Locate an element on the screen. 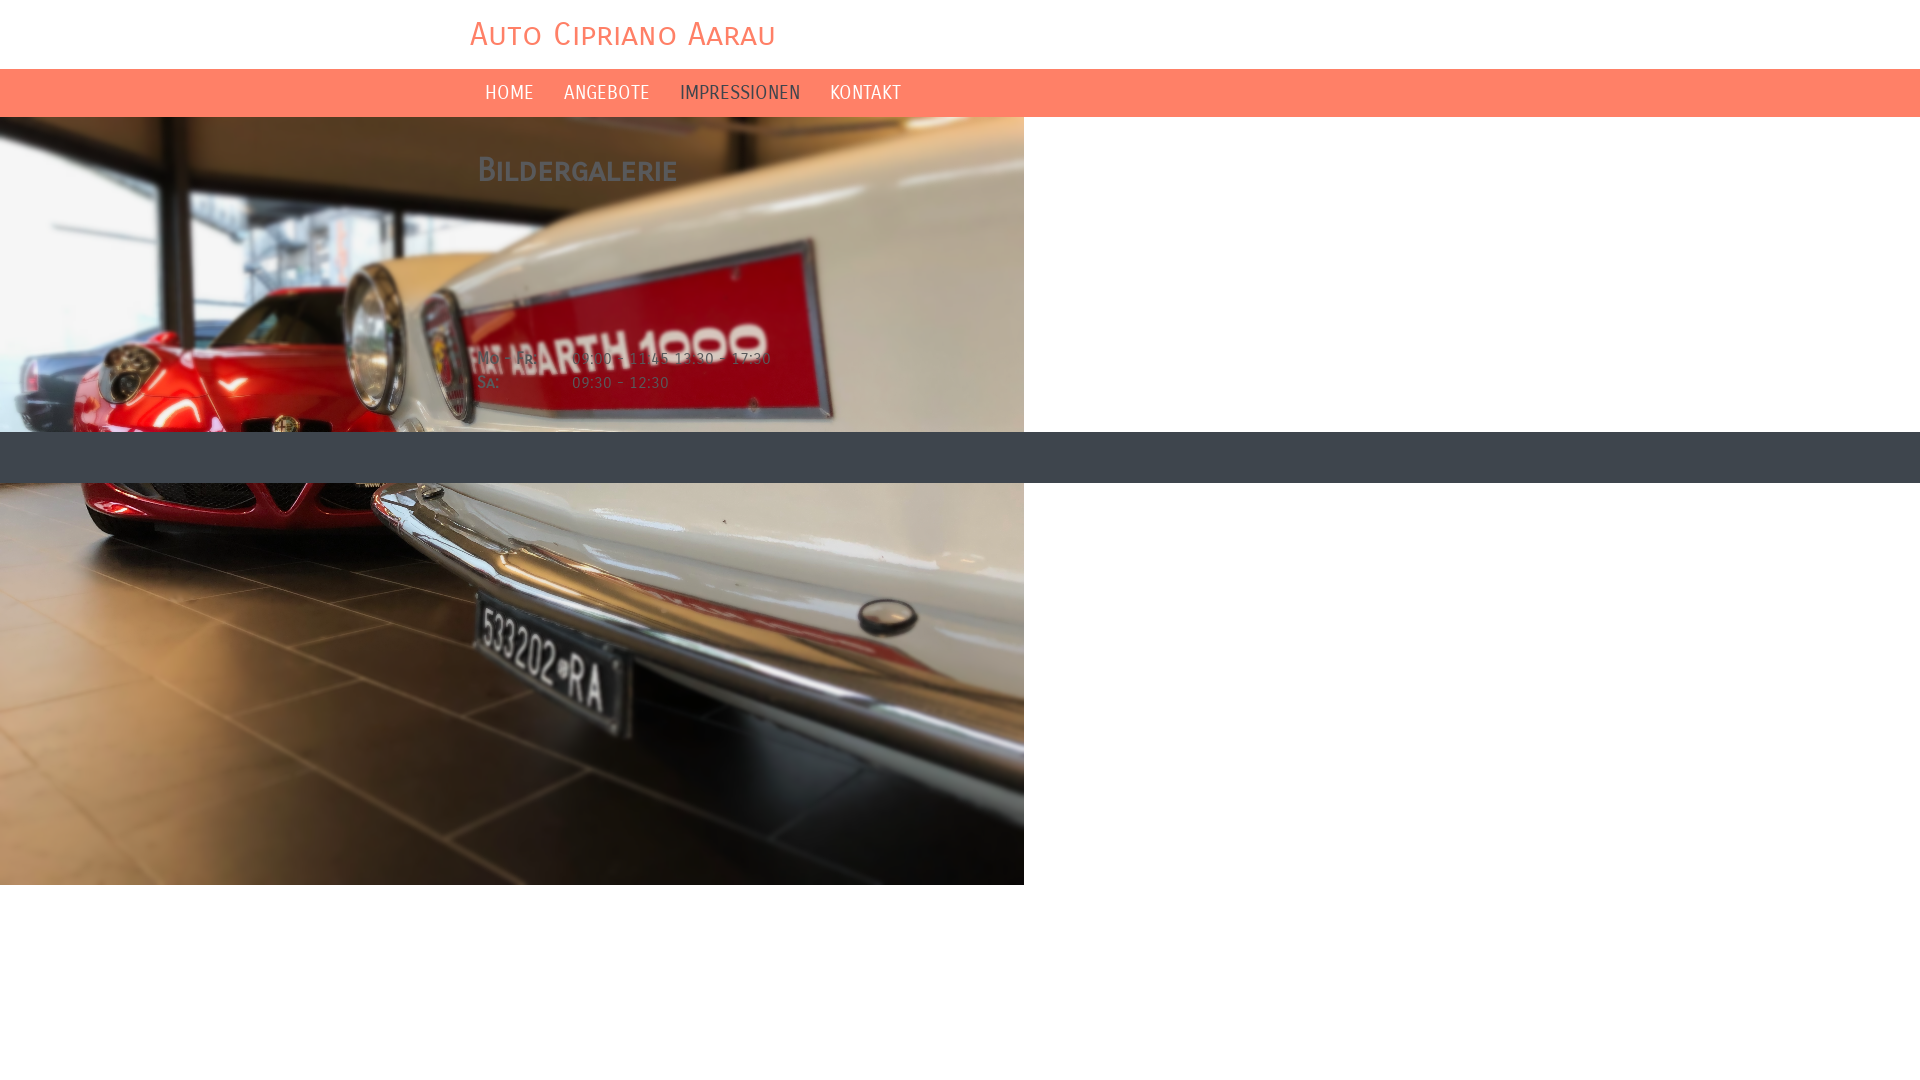 The height and width of the screenshot is (1080, 1920). KONTAKT is located at coordinates (866, 93).